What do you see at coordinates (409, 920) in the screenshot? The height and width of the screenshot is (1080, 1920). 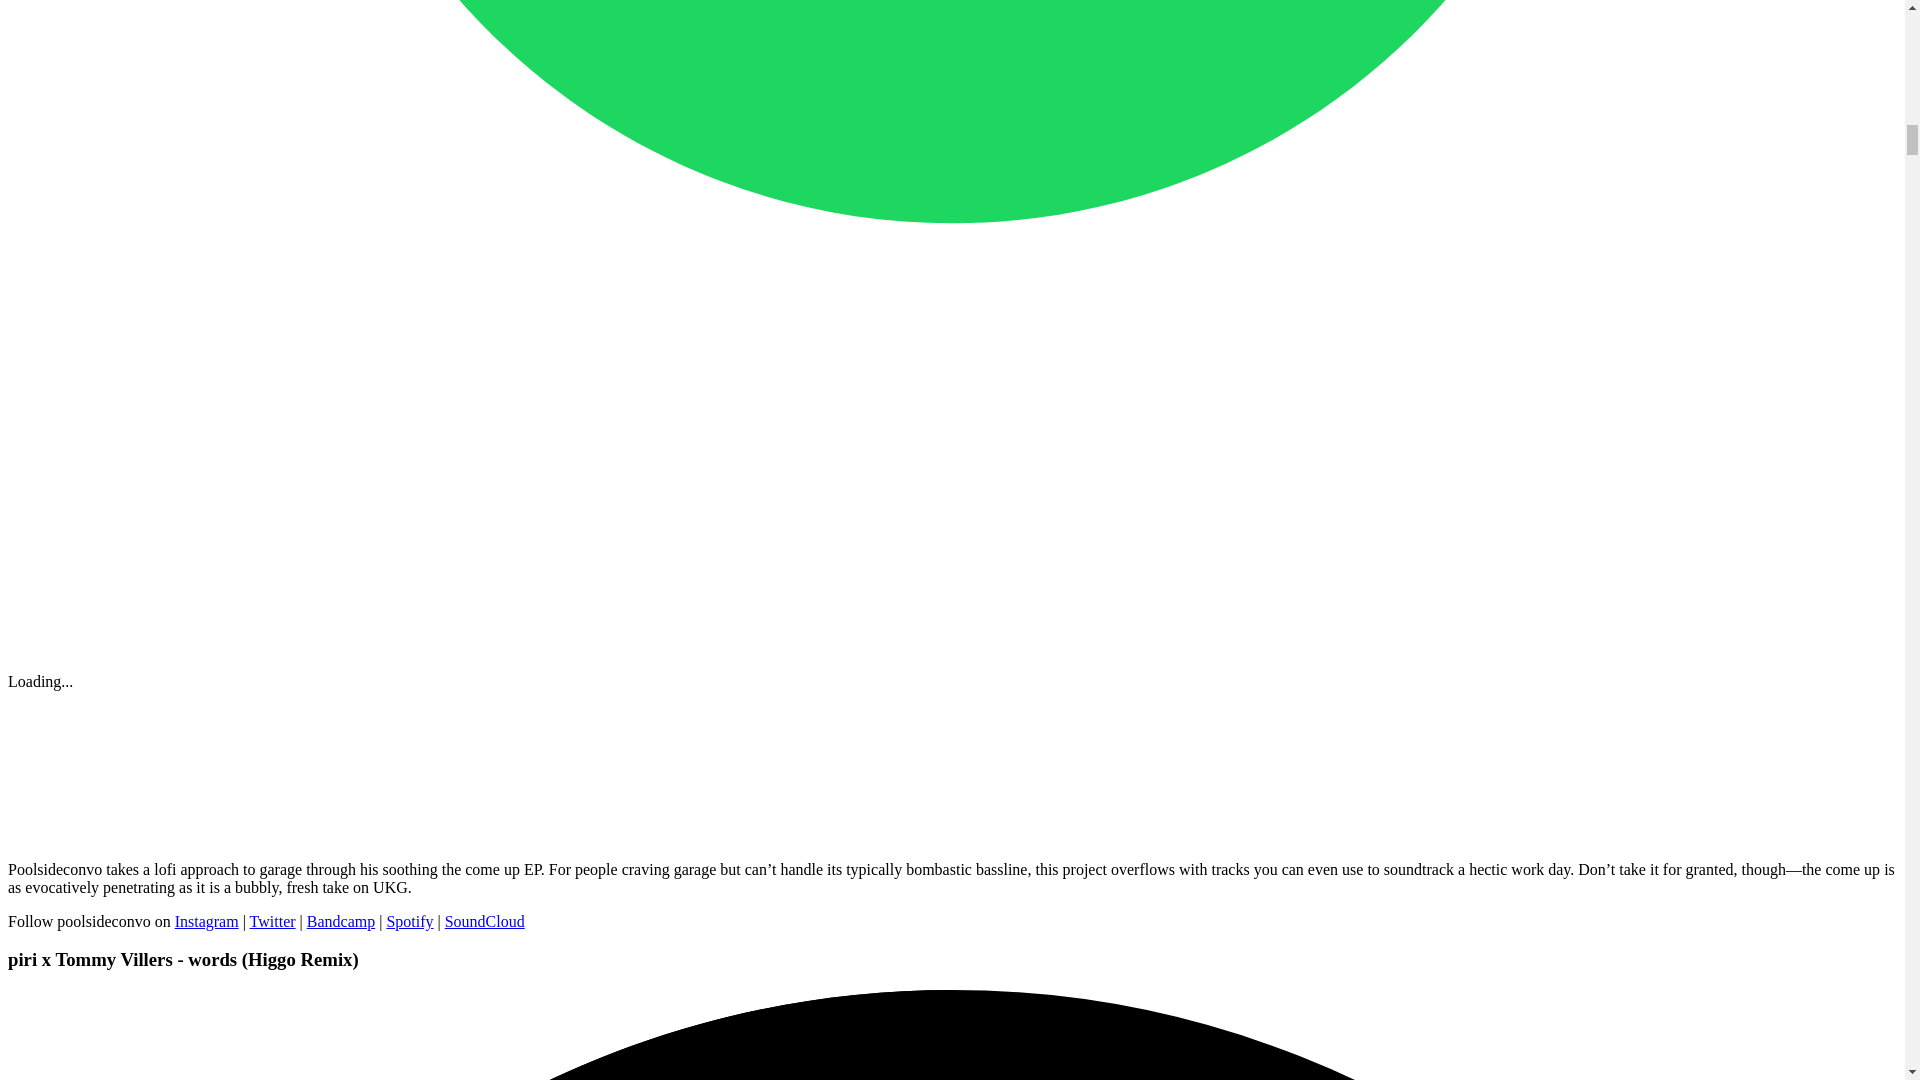 I see `Spotify` at bounding box center [409, 920].